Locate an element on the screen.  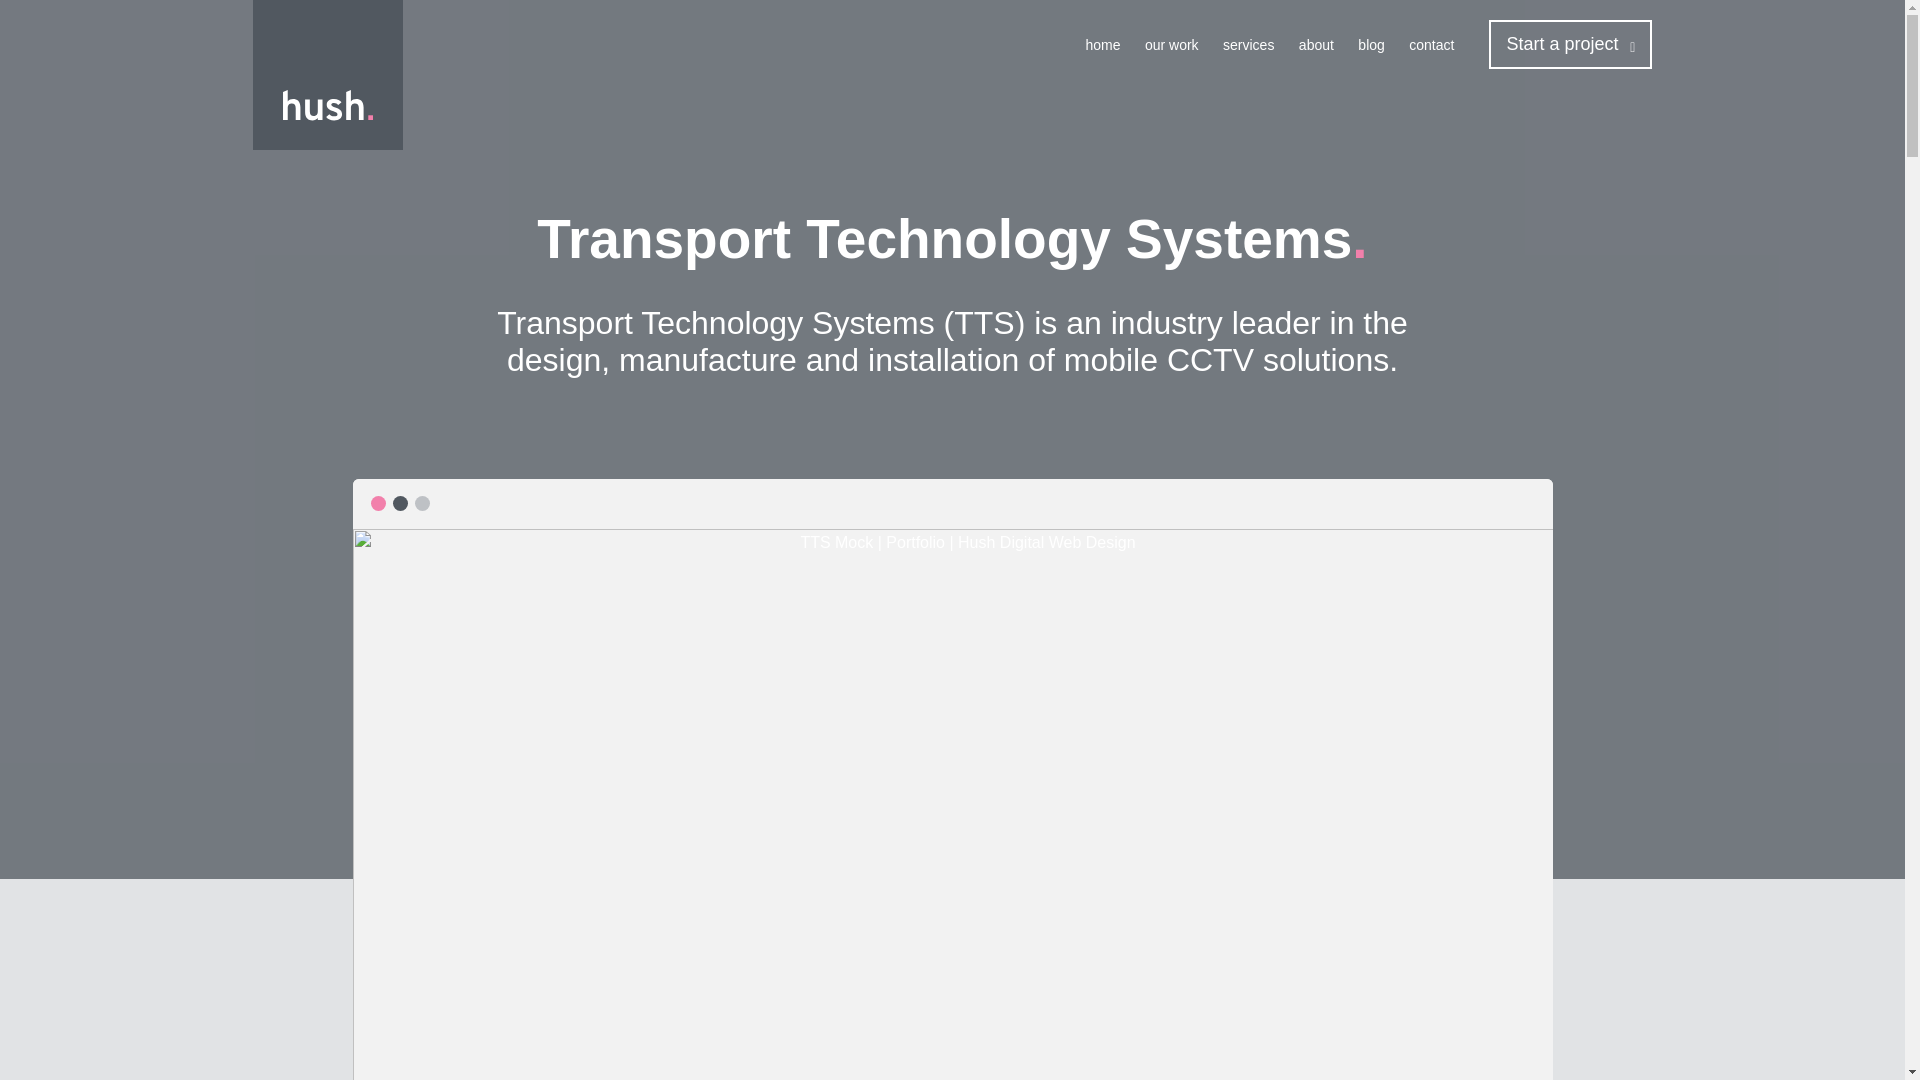
our work is located at coordinates (1172, 44).